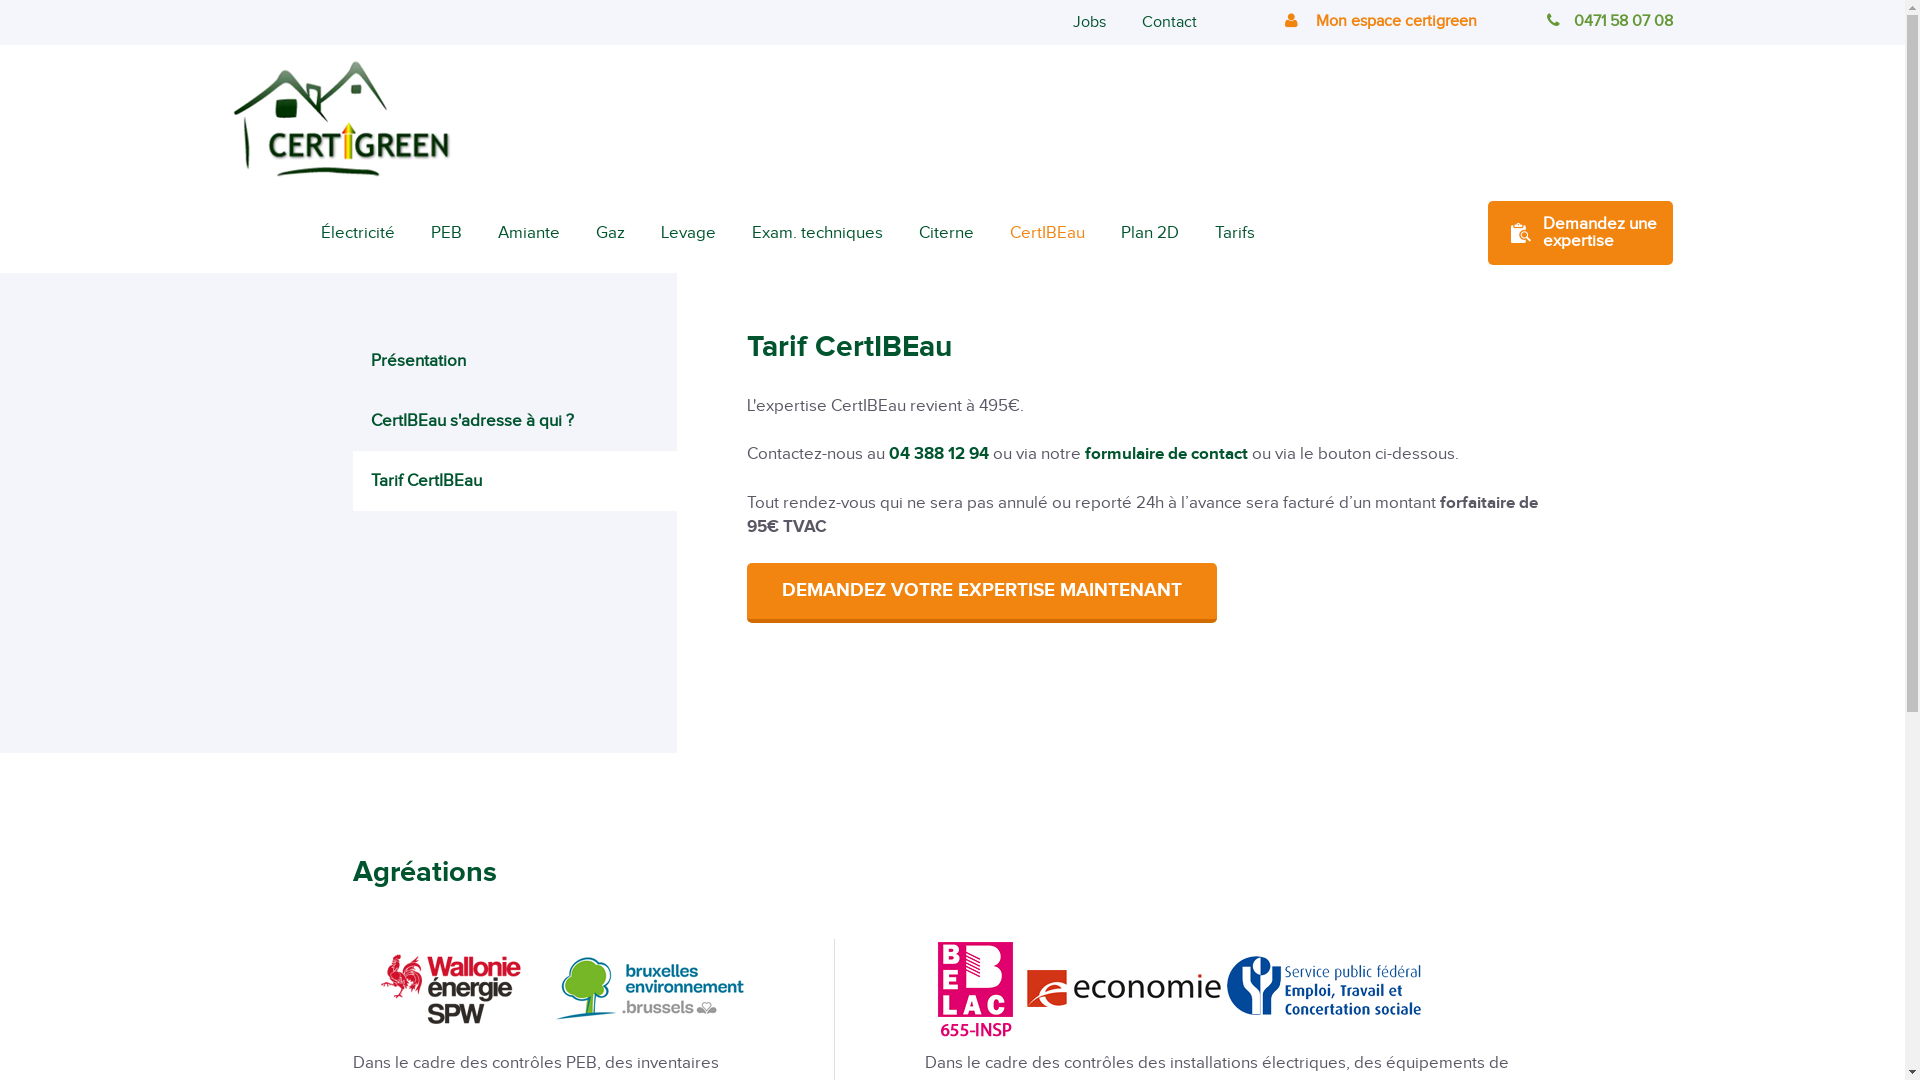 Image resolution: width=1920 pixels, height=1080 pixels. What do you see at coordinates (1580, 233) in the screenshot?
I see `Demandez une expertise` at bounding box center [1580, 233].